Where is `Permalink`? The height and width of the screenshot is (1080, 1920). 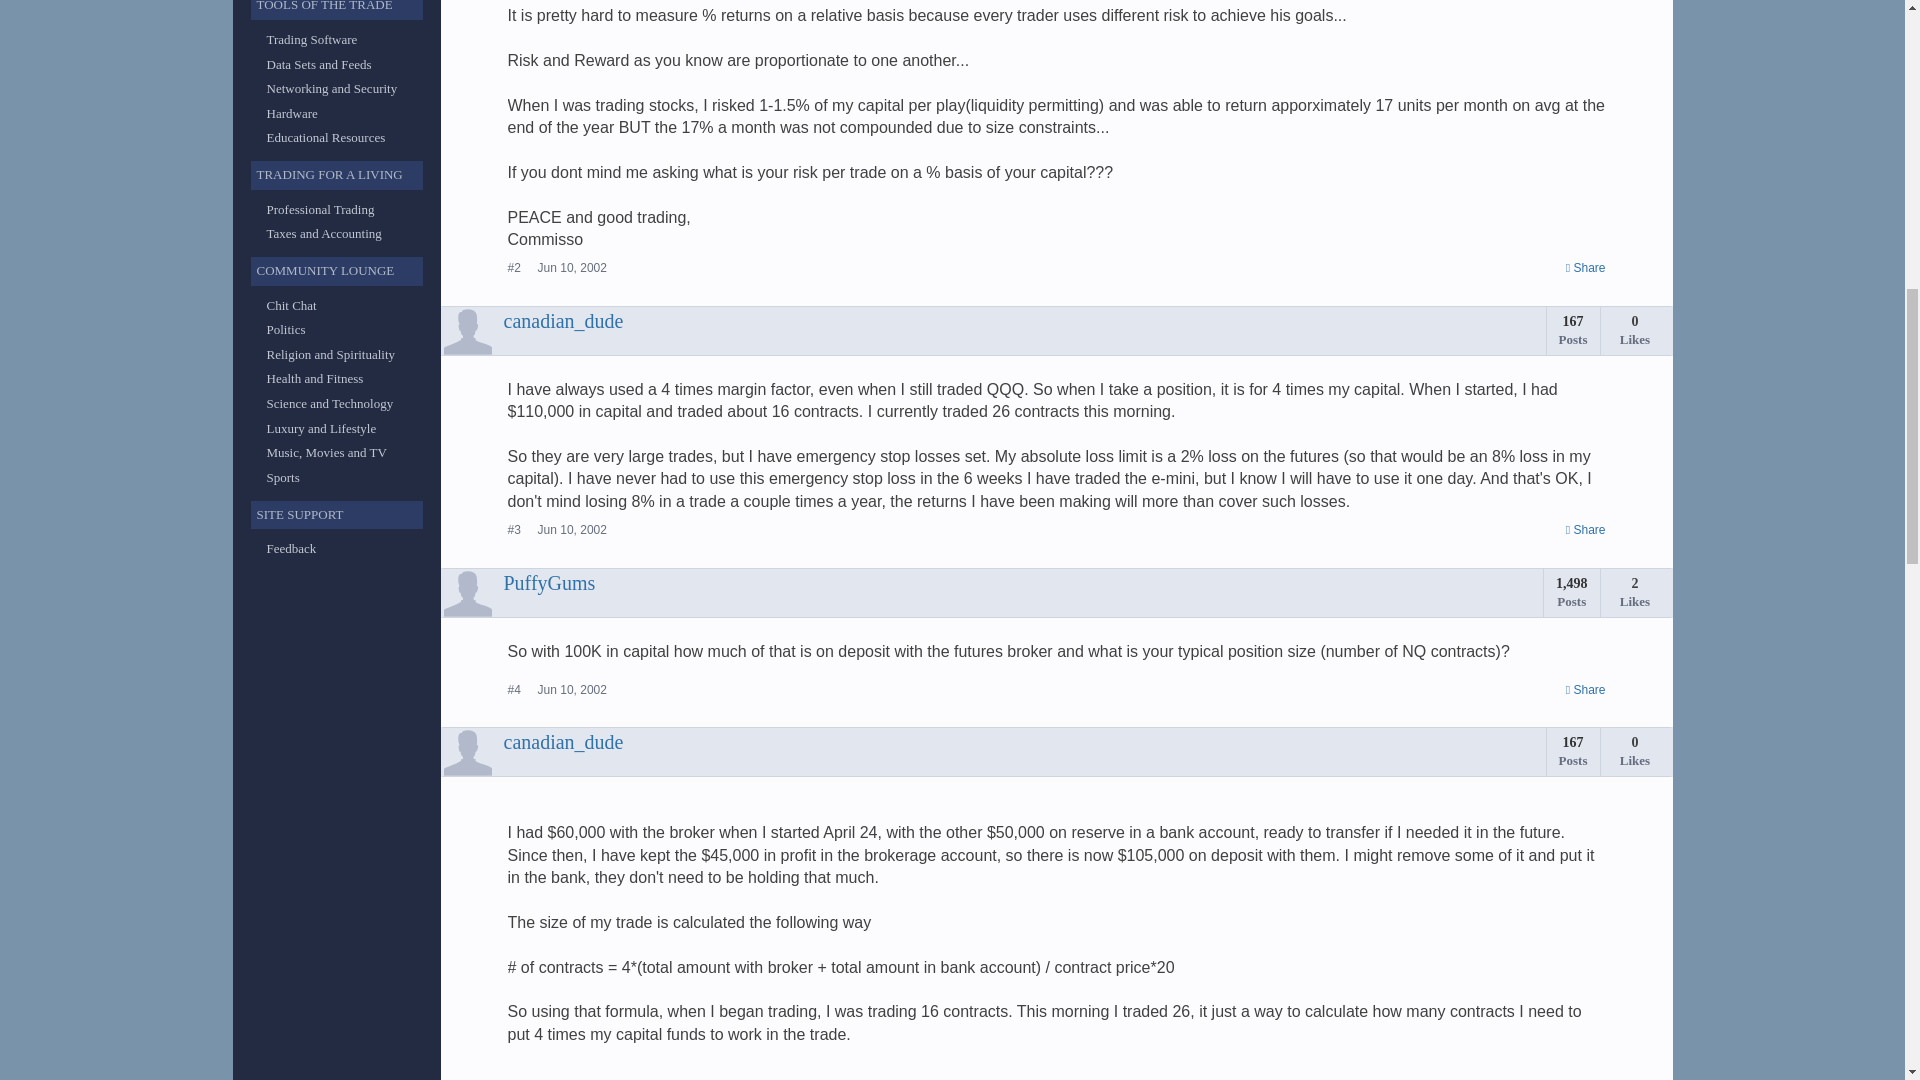
Permalink is located at coordinates (572, 689).